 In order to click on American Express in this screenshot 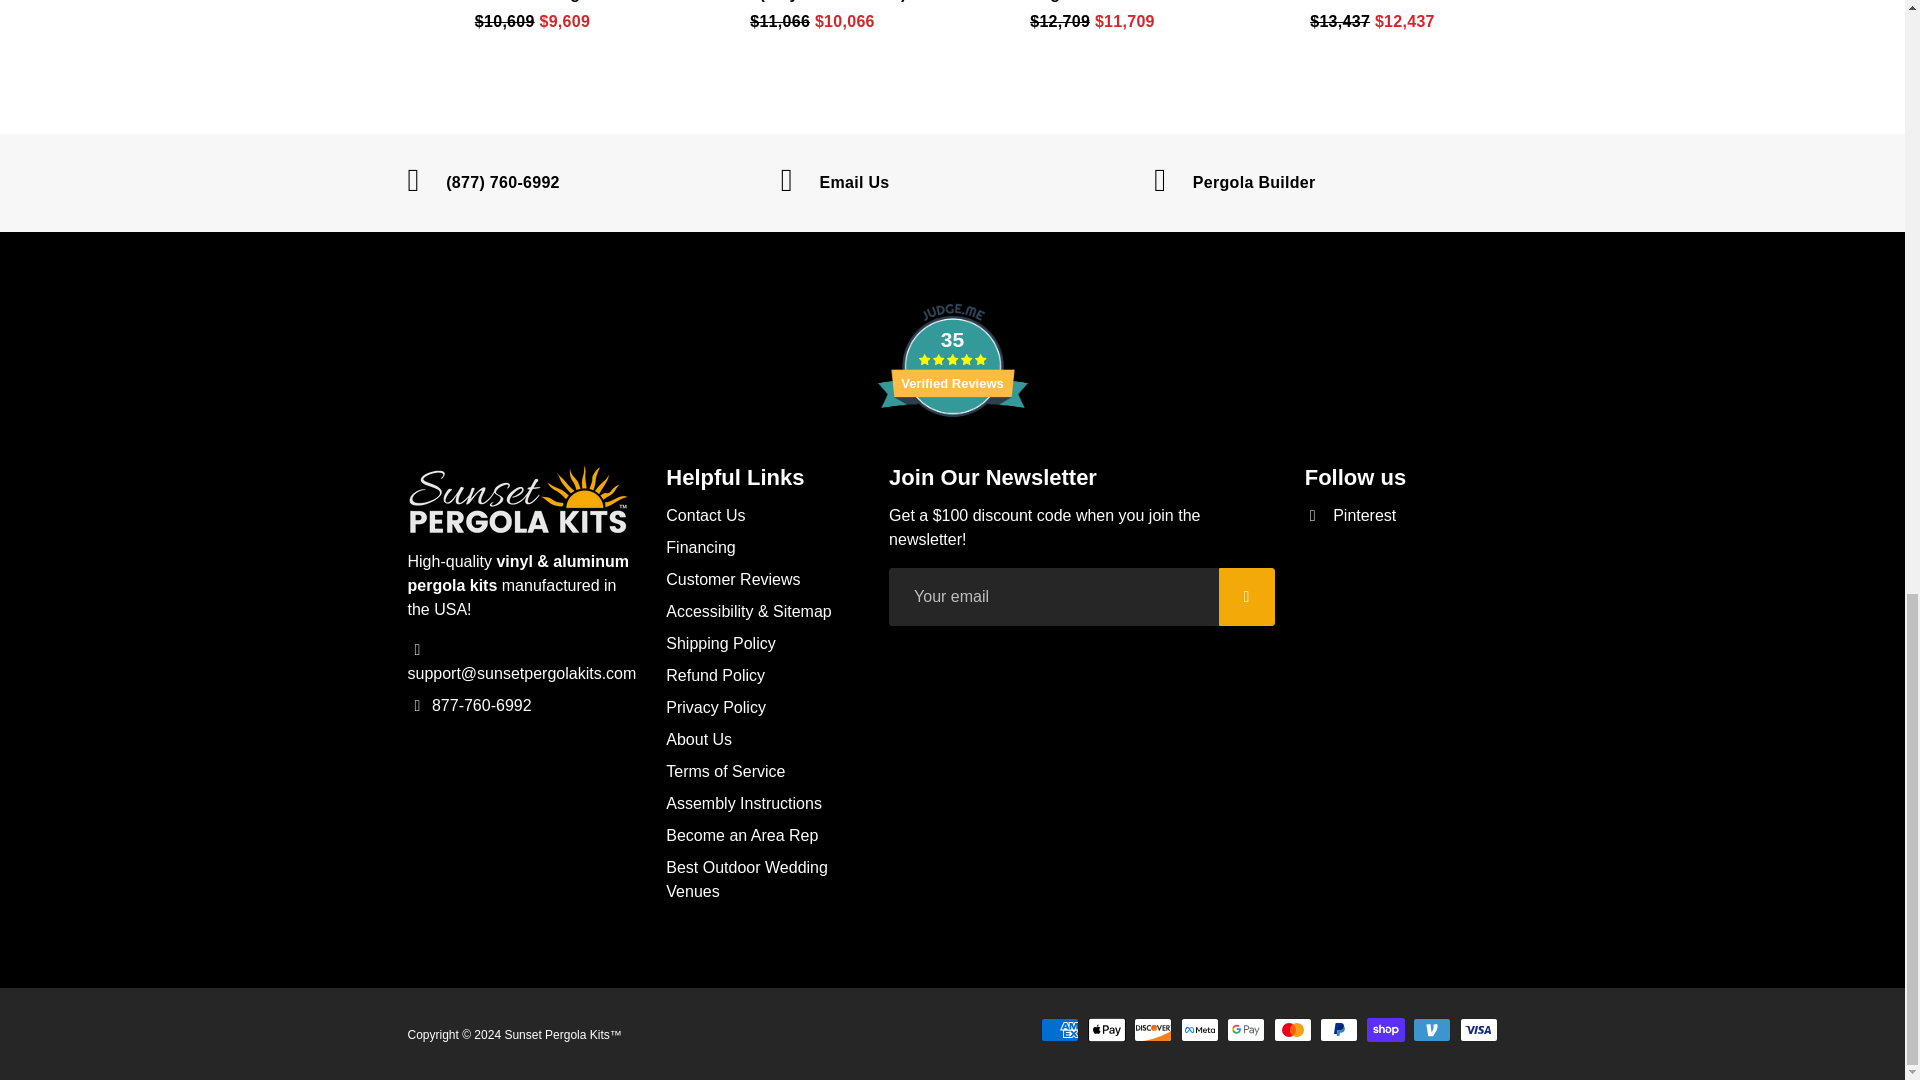, I will do `click(1060, 1030)`.